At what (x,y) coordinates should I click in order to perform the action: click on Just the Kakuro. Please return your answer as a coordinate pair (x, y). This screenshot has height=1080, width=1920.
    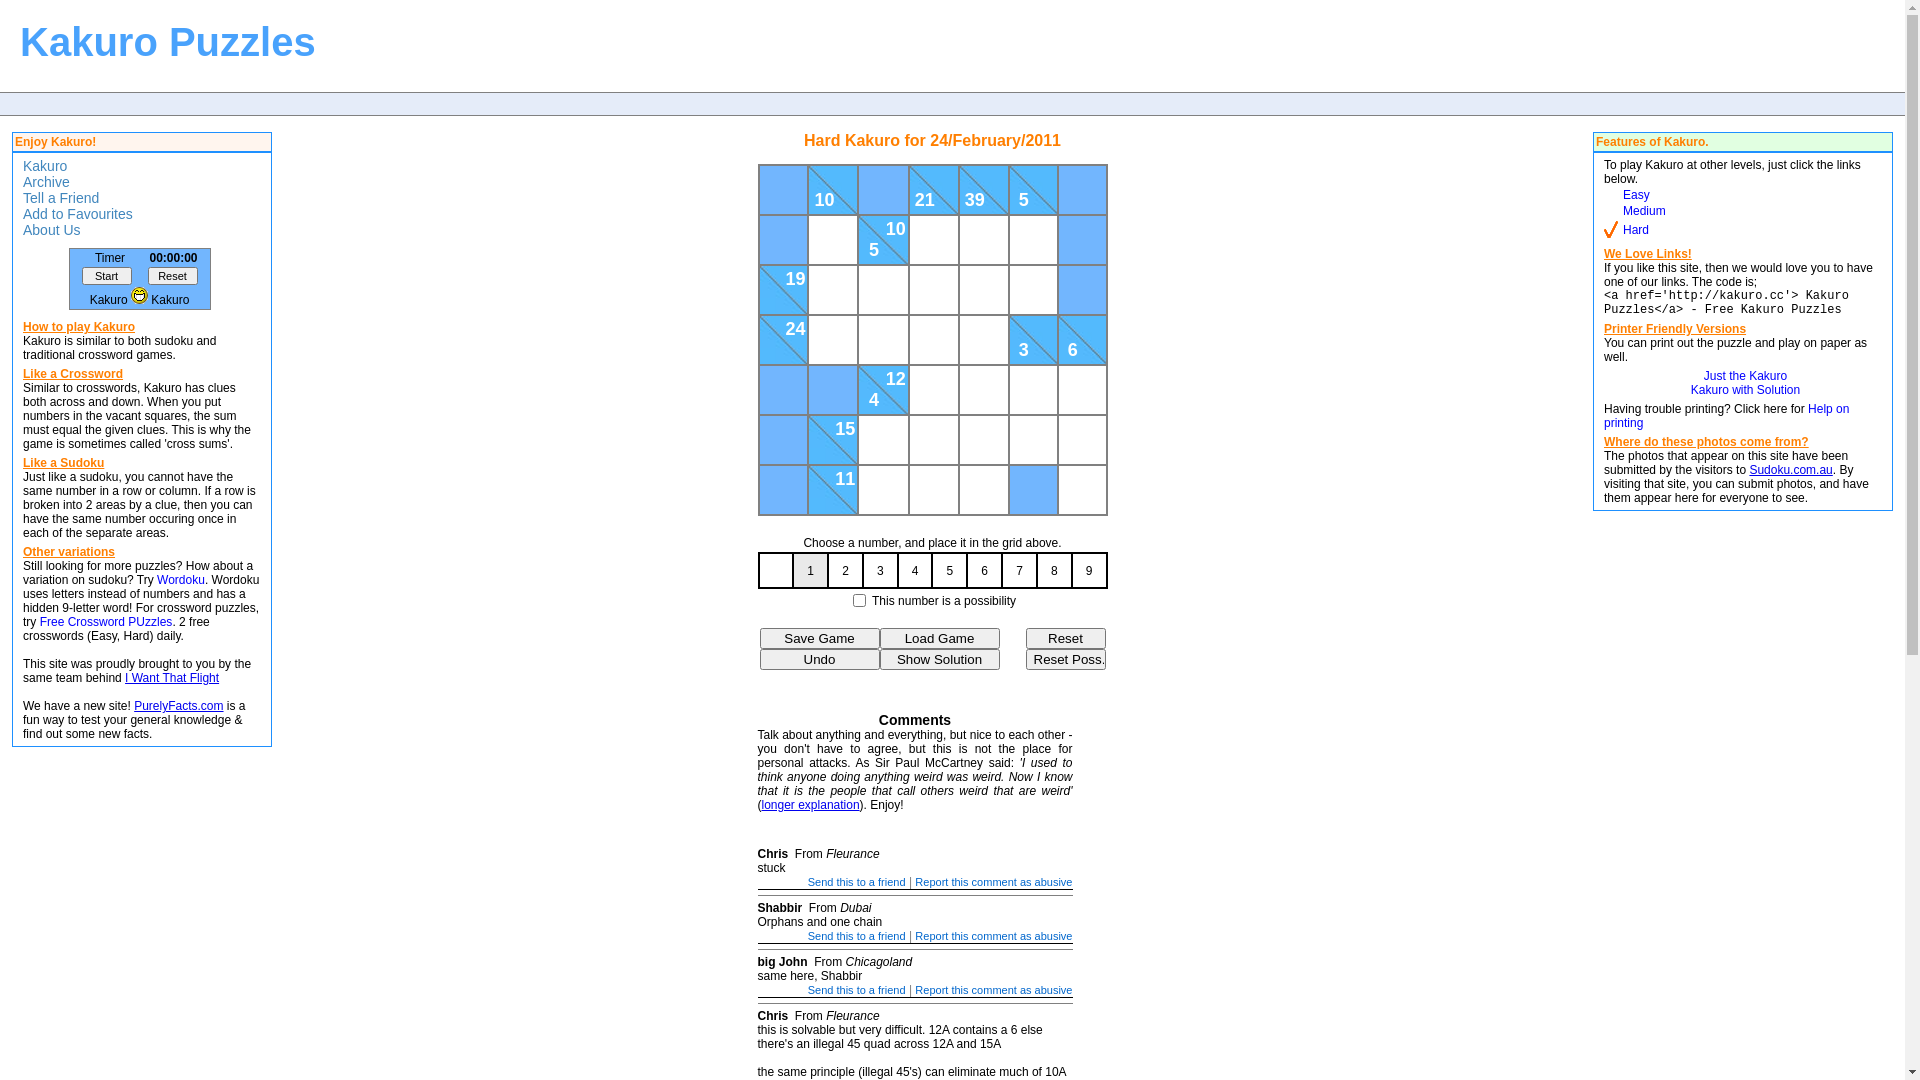
    Looking at the image, I should click on (1746, 376).